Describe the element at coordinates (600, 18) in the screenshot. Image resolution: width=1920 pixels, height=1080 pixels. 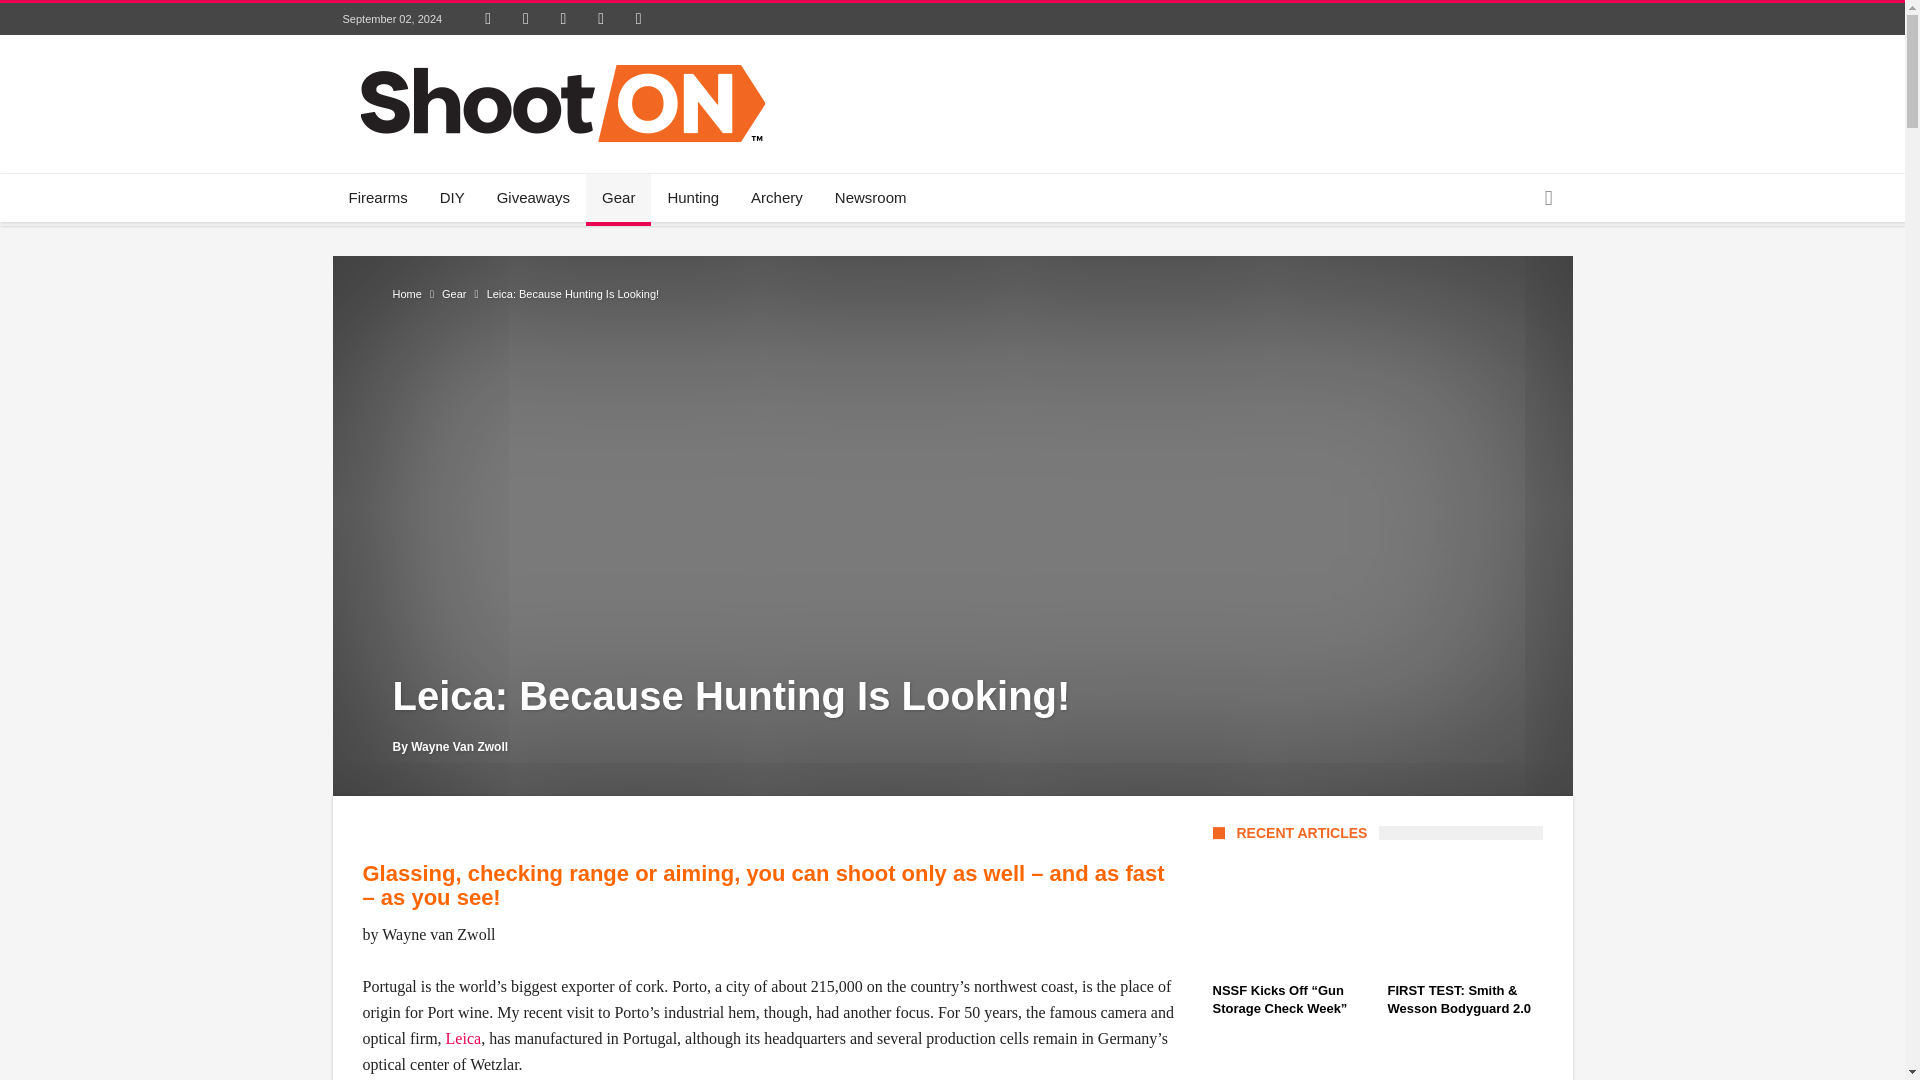
I see `Youtube` at that location.